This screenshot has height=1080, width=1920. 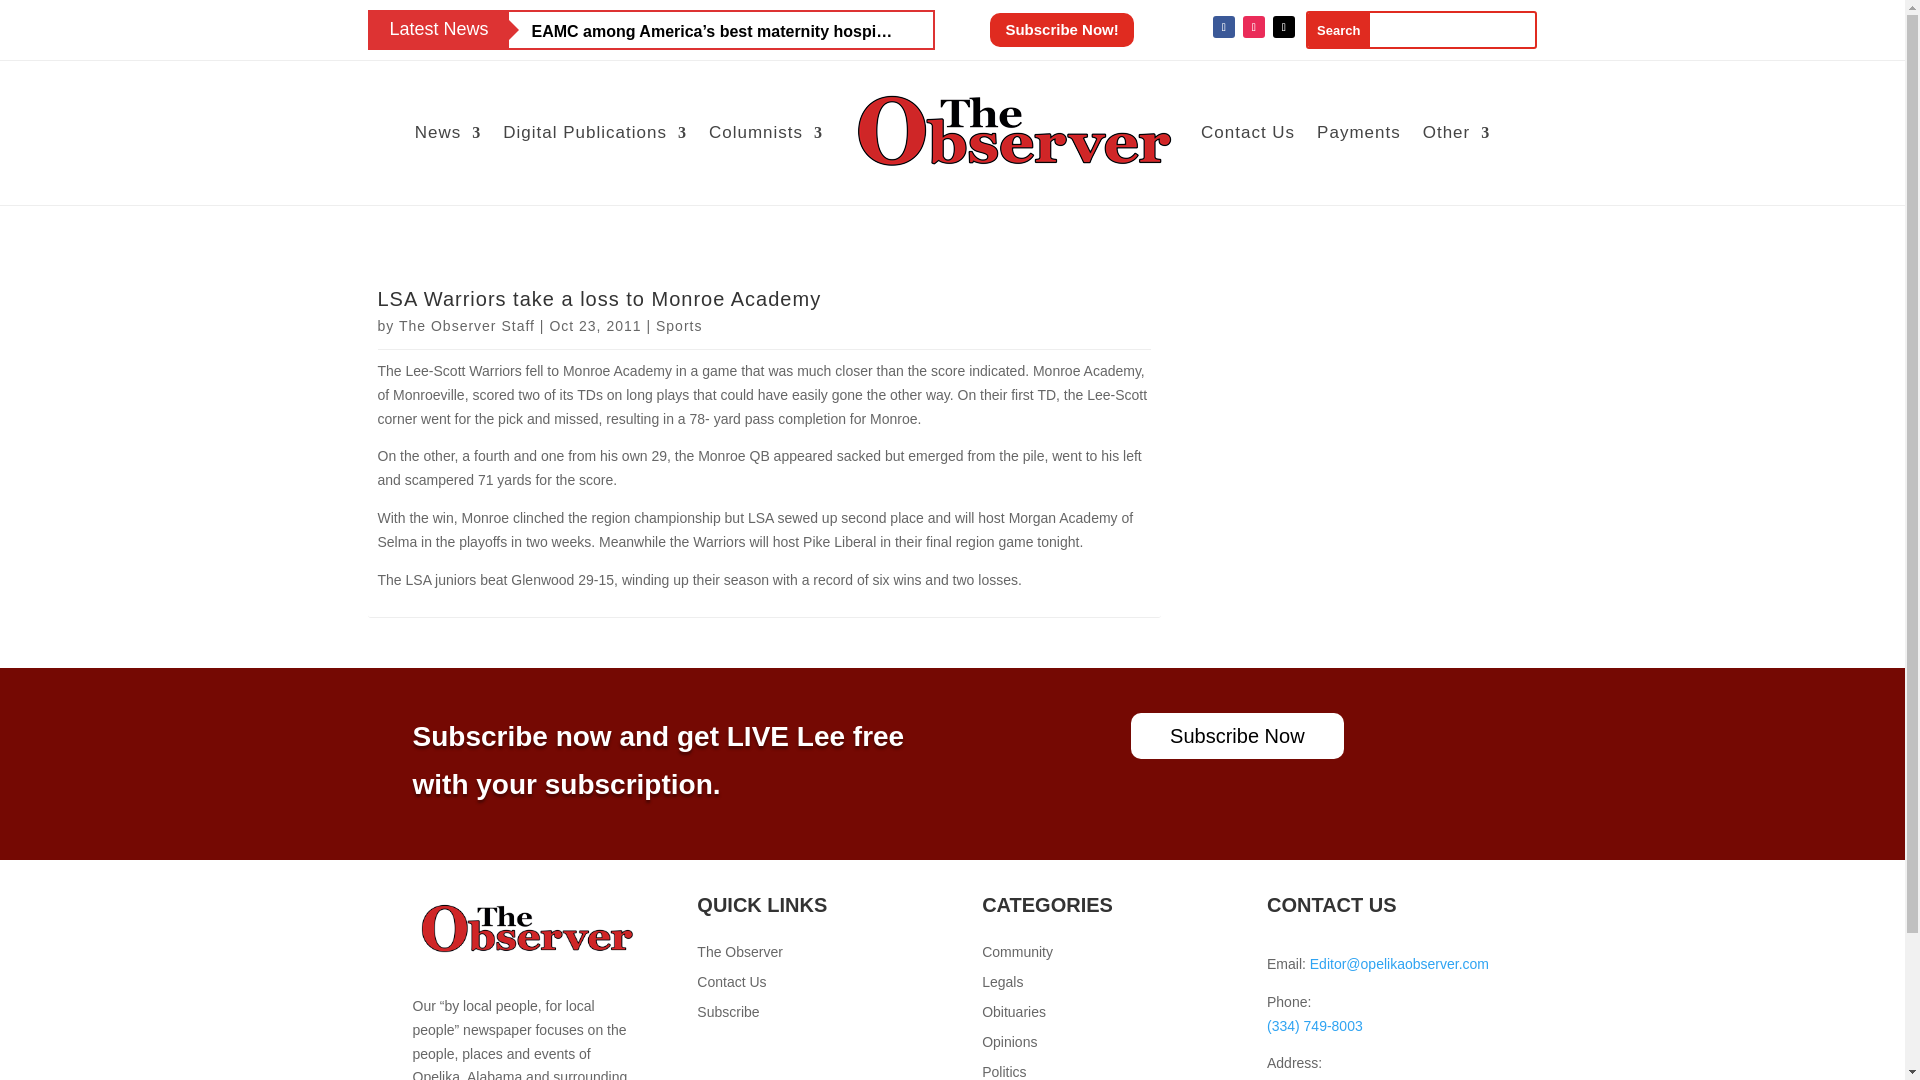 I want to click on Columnists, so click(x=766, y=132).